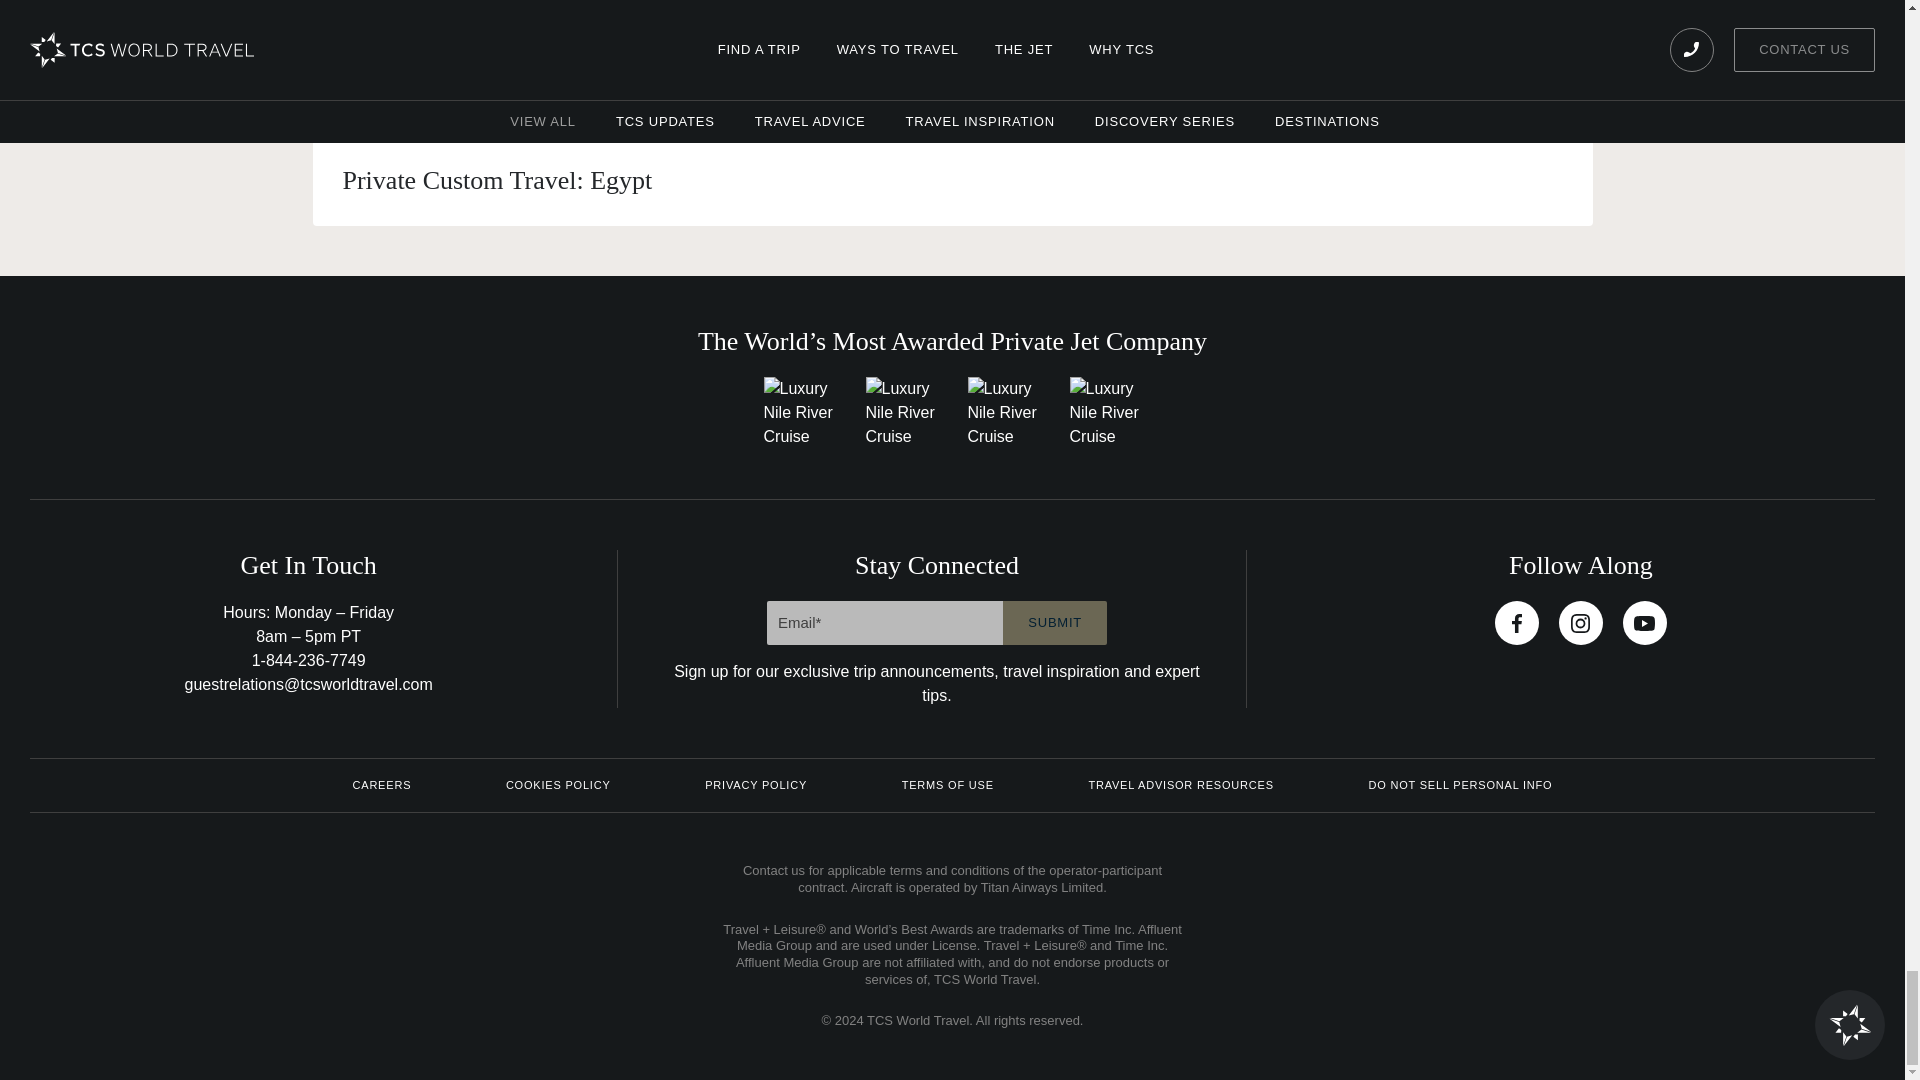  I want to click on youtube, so click(1644, 622).